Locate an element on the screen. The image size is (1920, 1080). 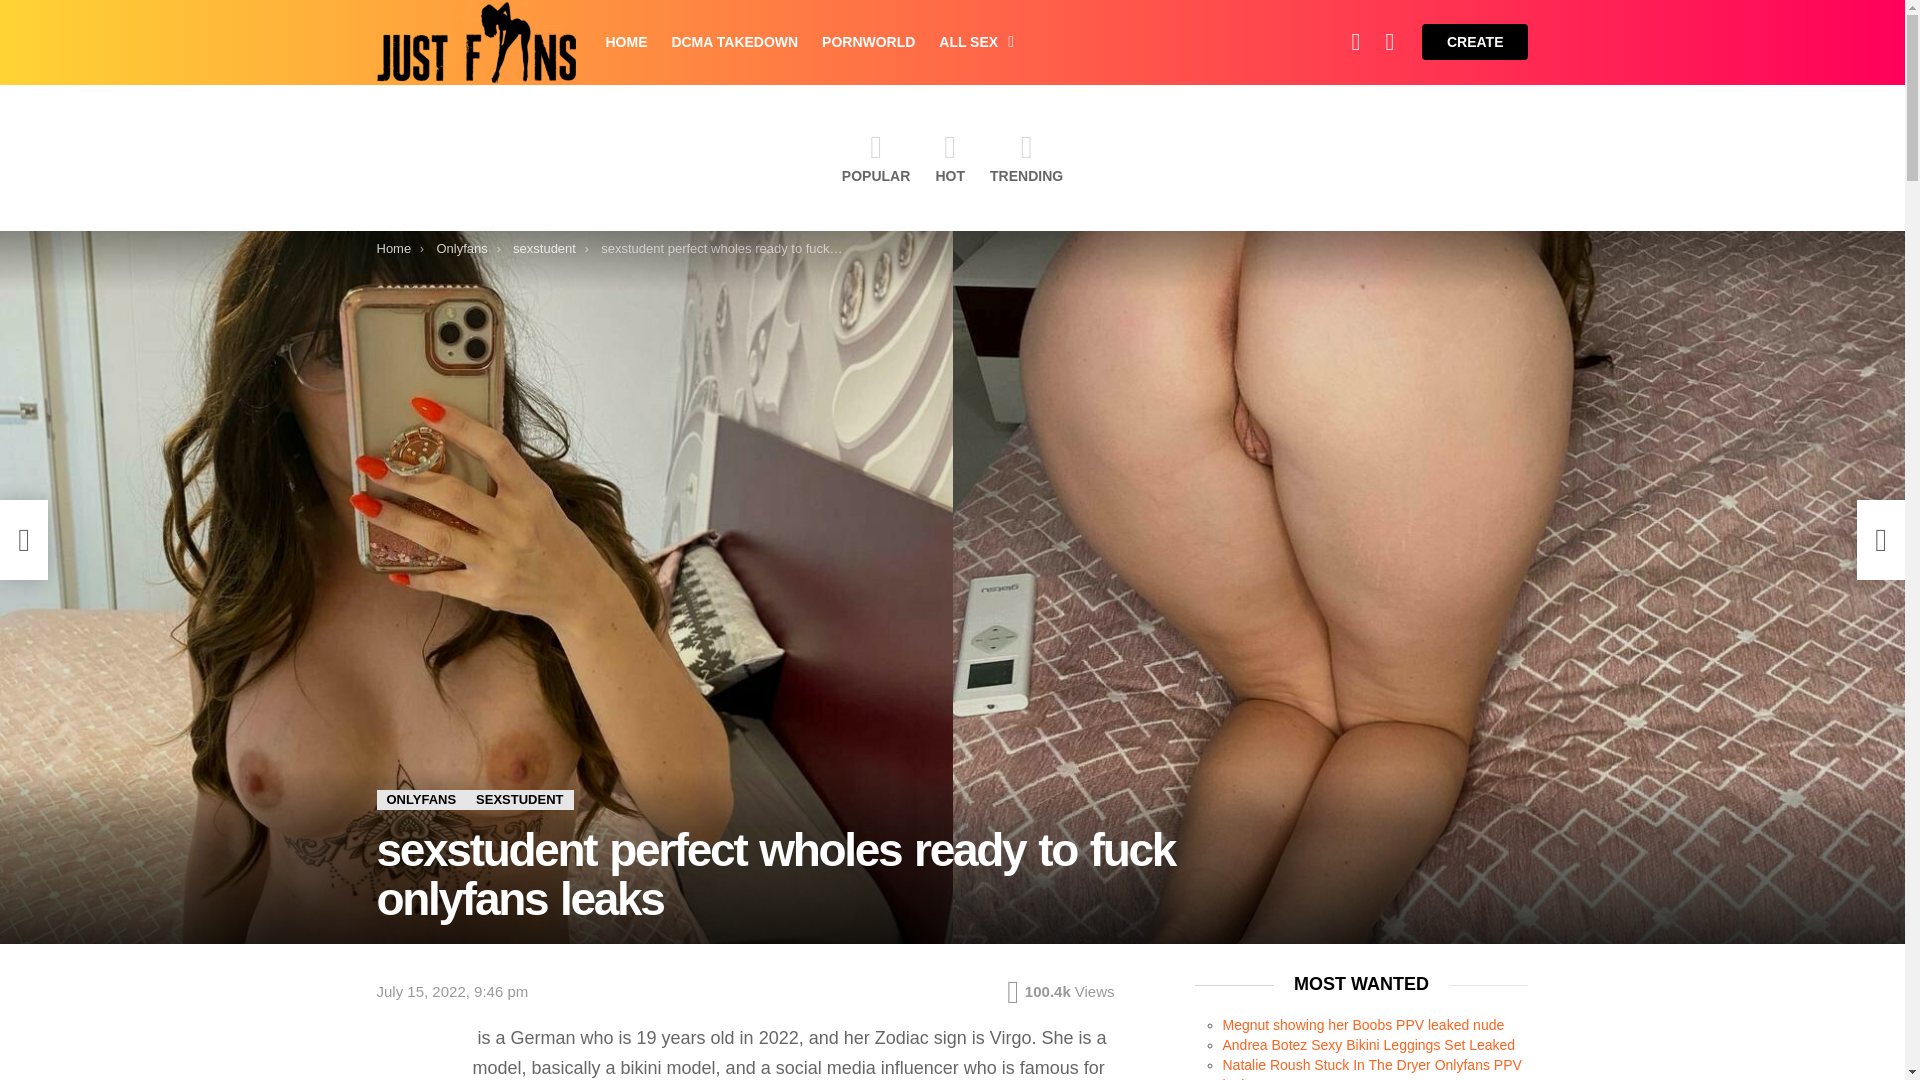
ONLYFANS is located at coordinates (421, 800).